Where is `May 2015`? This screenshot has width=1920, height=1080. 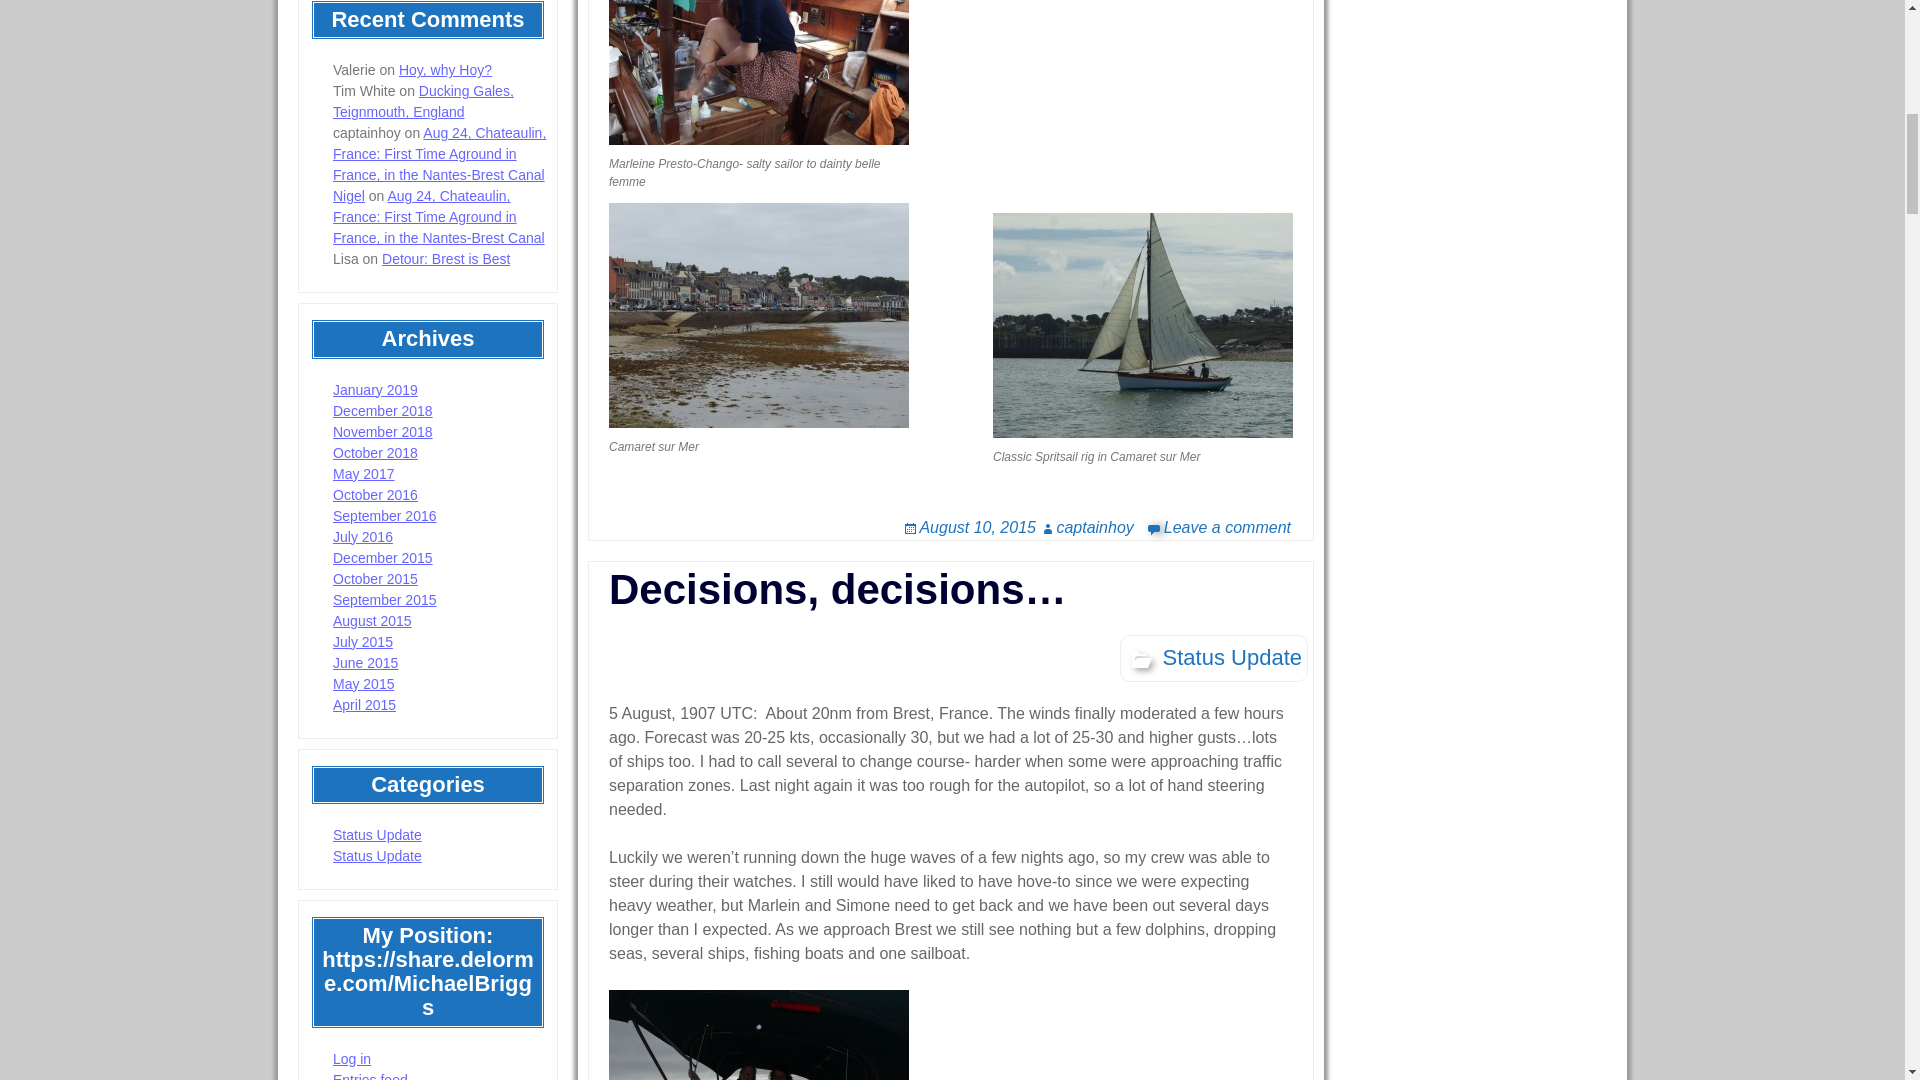 May 2015 is located at coordinates (362, 684).